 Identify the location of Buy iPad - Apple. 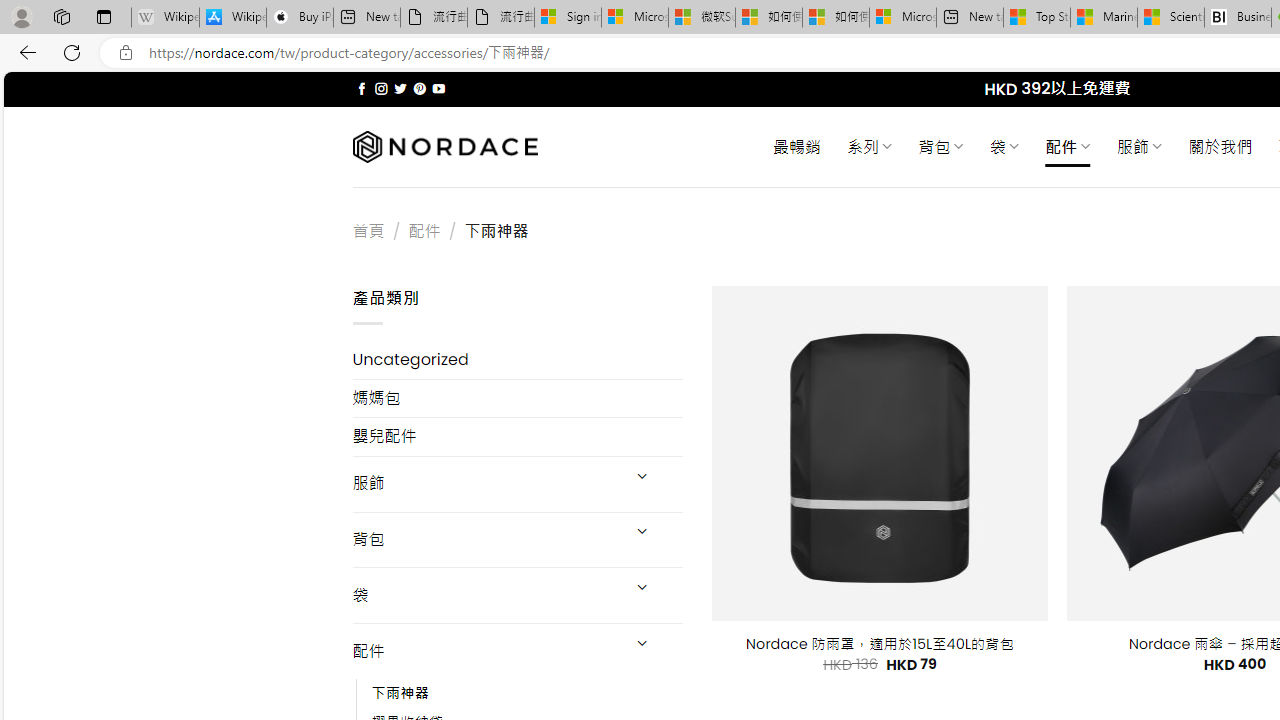
(300, 18).